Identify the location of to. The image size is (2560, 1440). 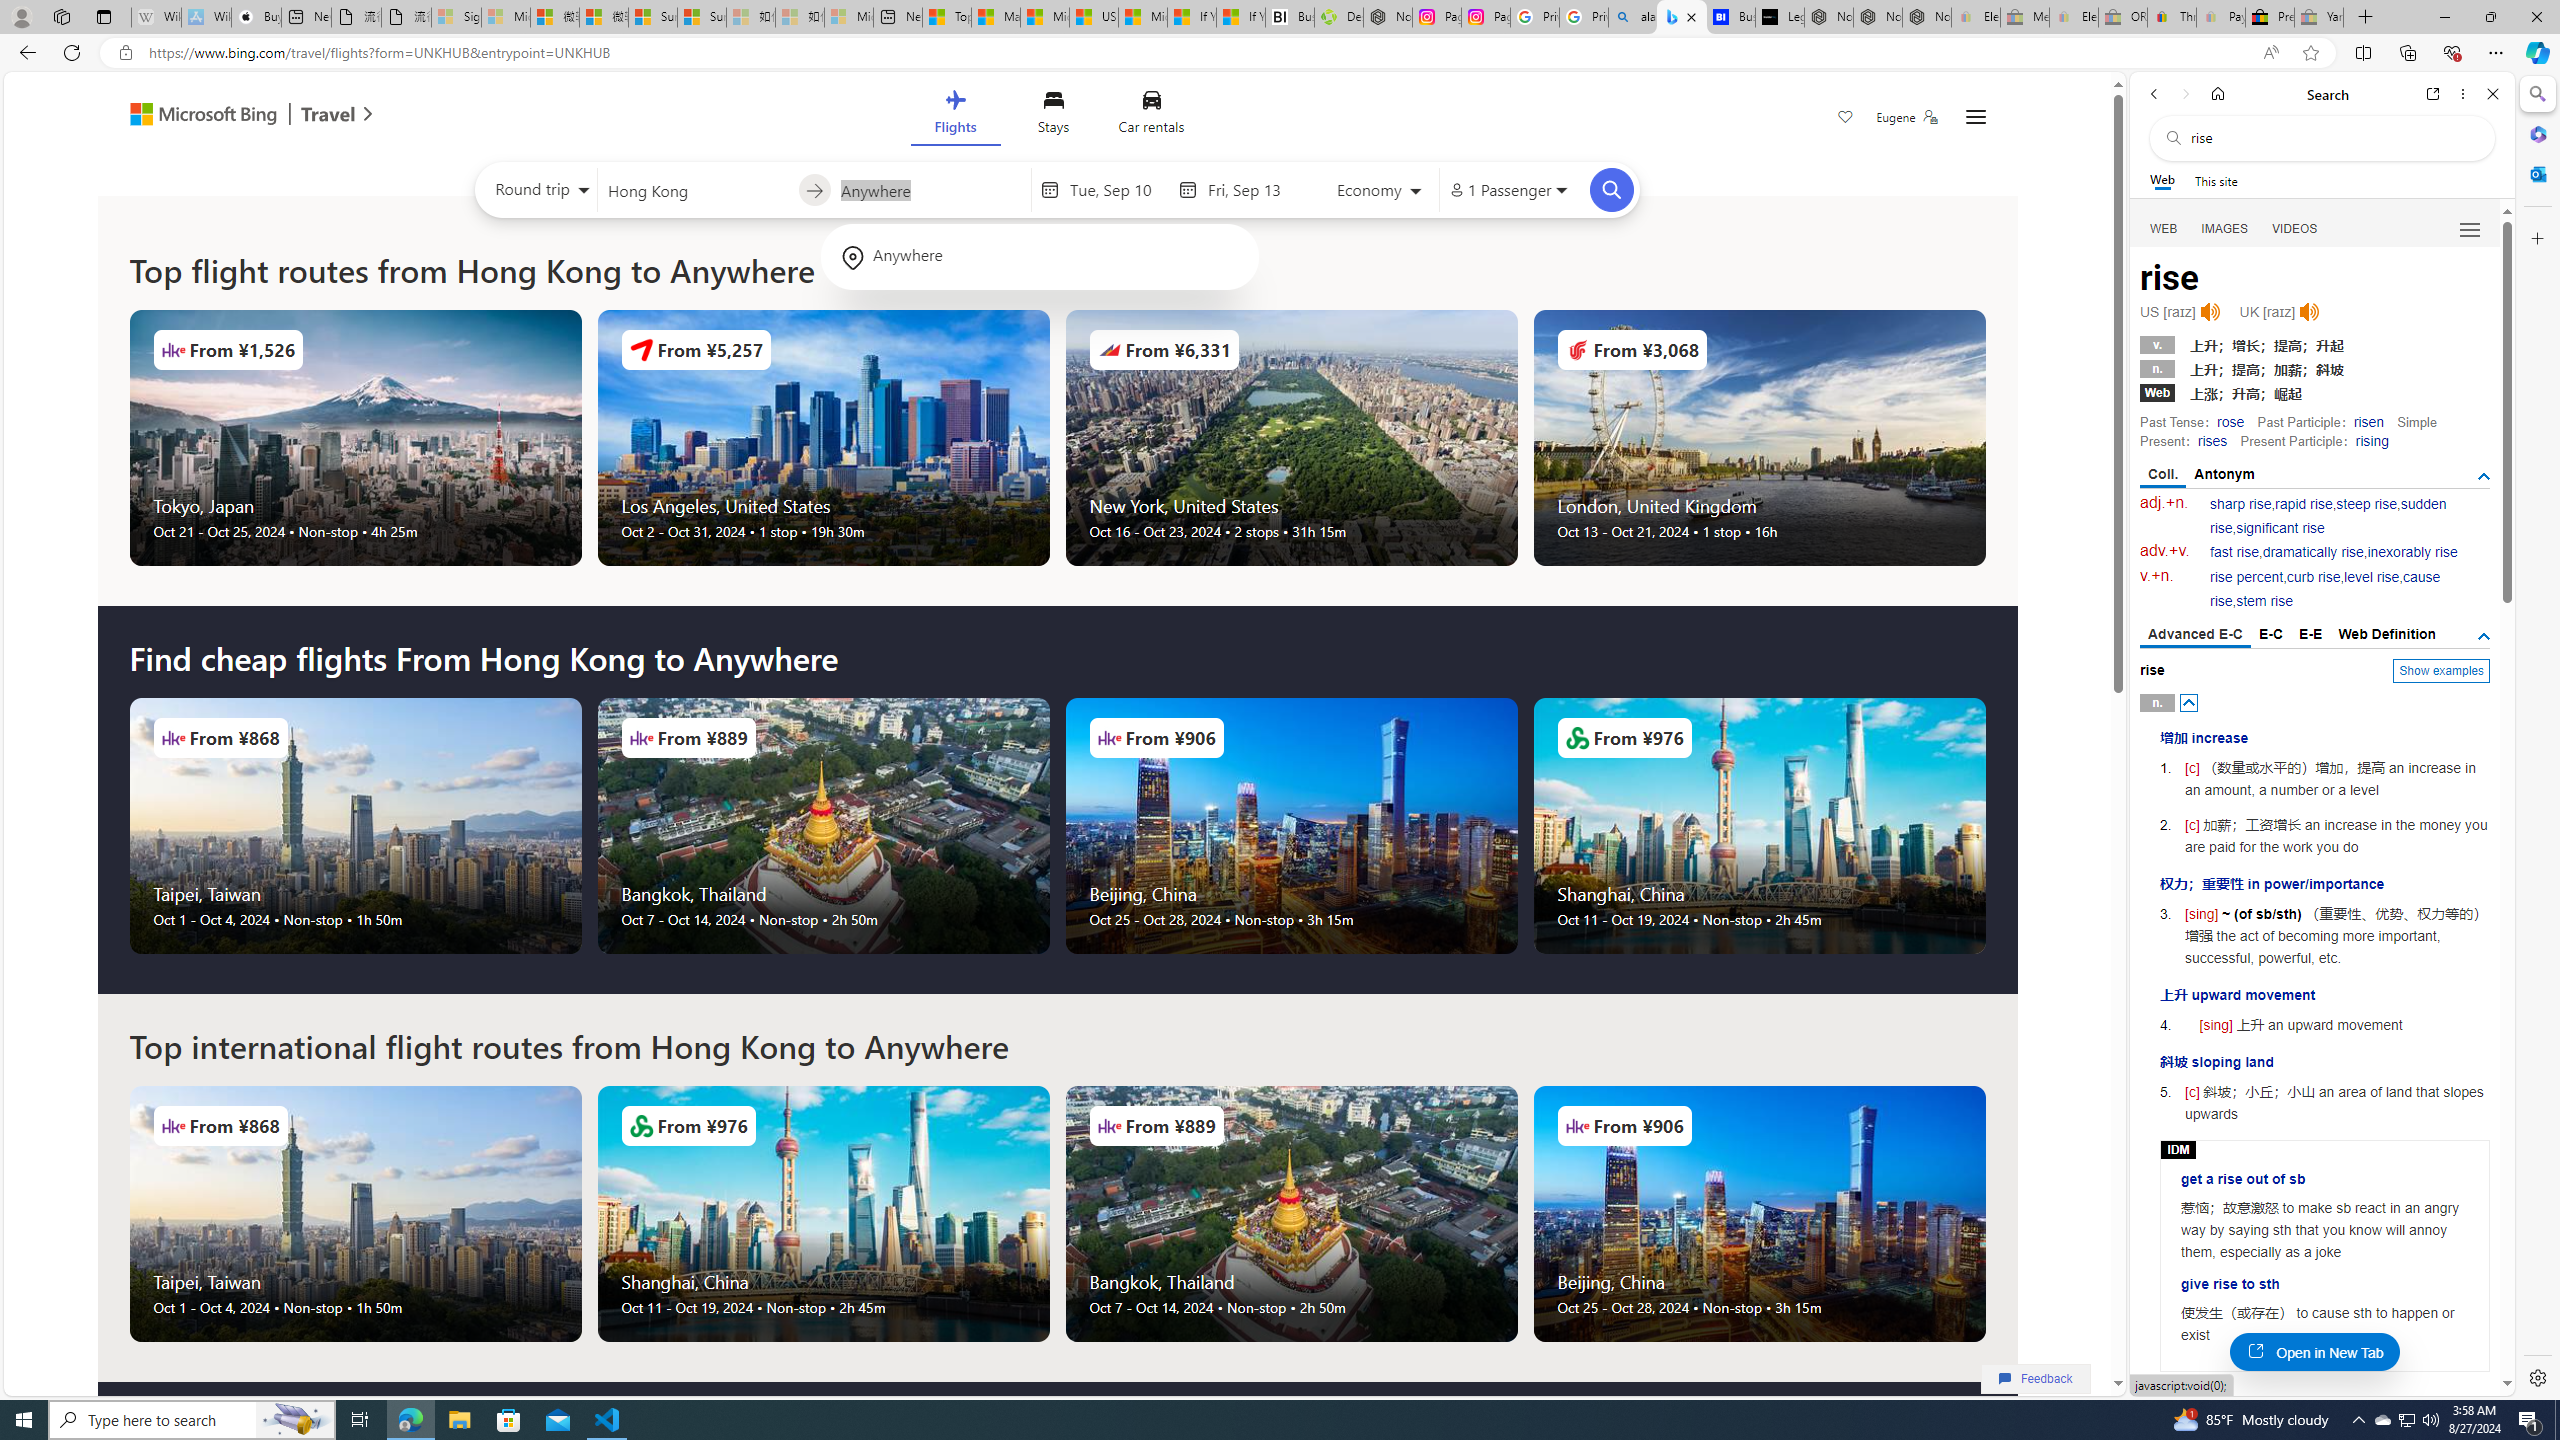
(814, 190).